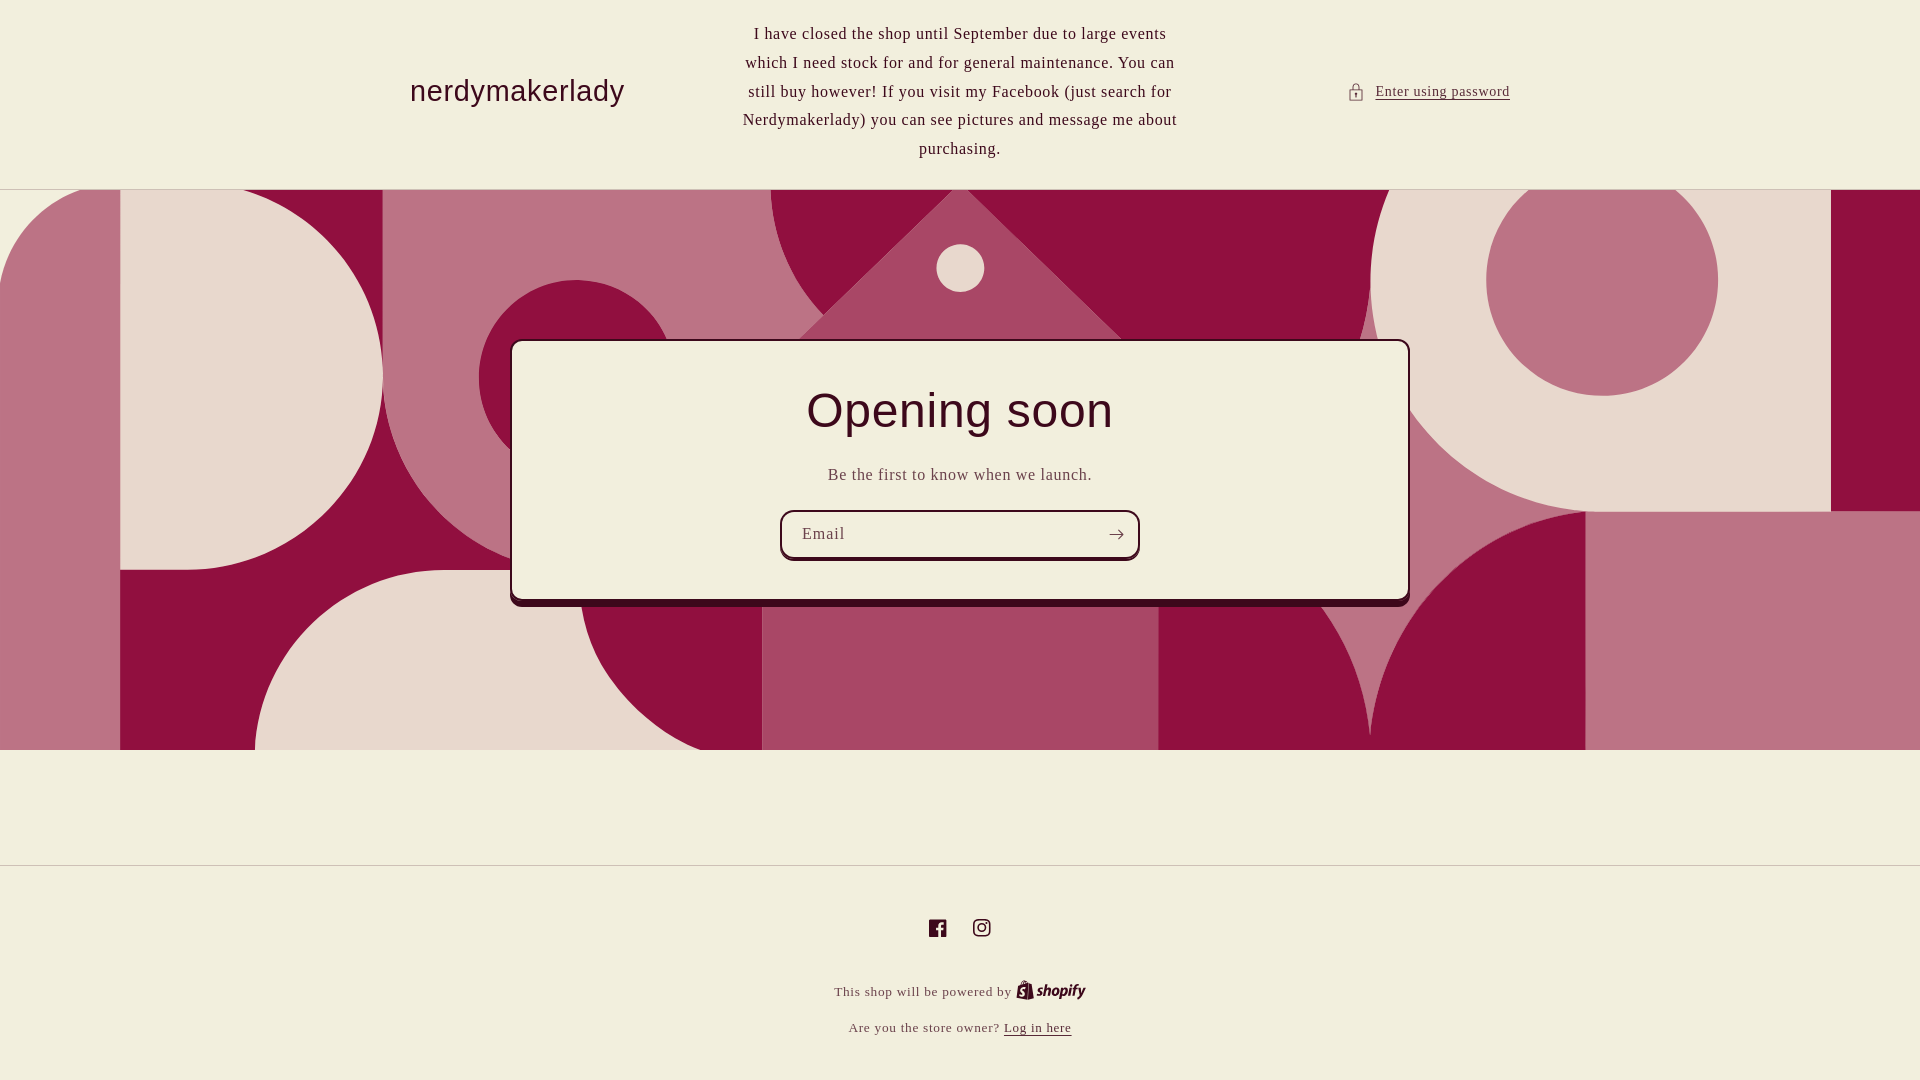 The height and width of the screenshot is (1080, 1920). I want to click on Facebook, so click(1038, 1028).